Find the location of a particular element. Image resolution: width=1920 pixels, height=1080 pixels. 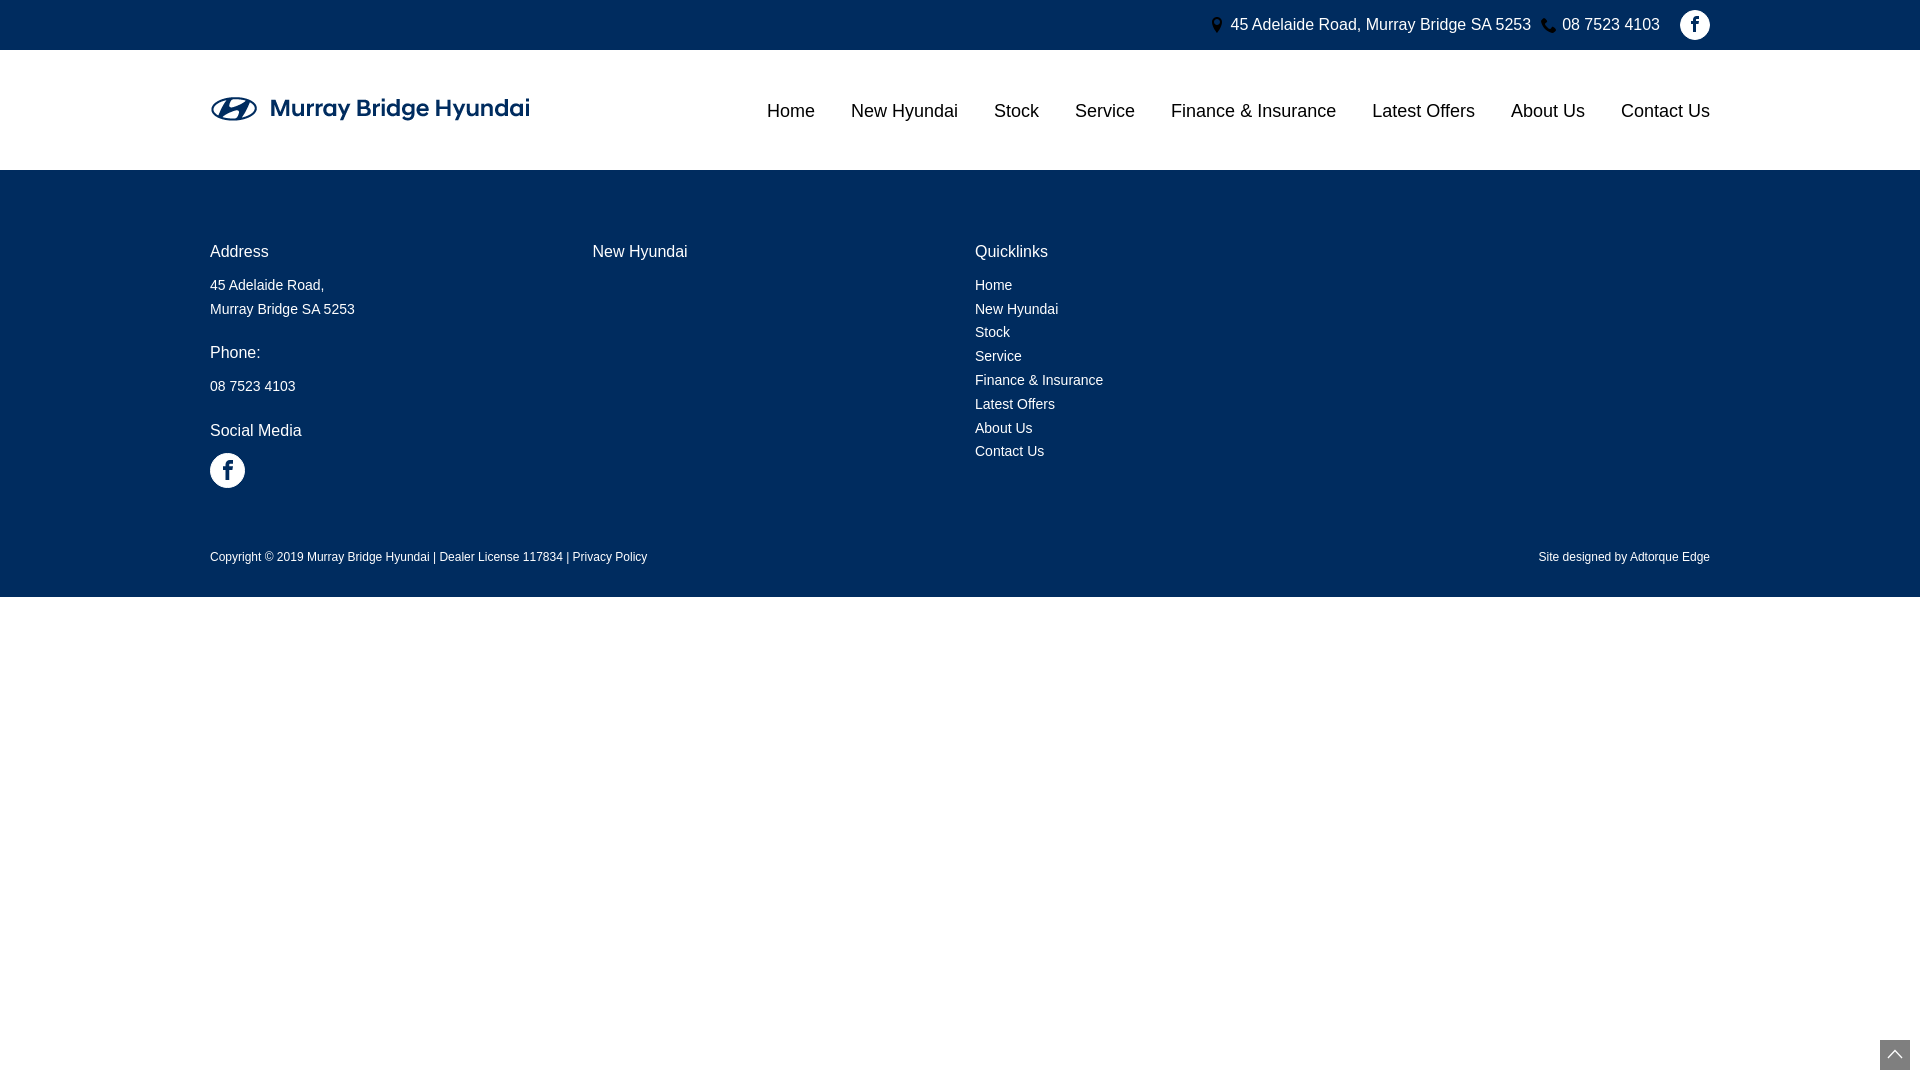

Site designed by Adtorque Edge is located at coordinates (1624, 557).